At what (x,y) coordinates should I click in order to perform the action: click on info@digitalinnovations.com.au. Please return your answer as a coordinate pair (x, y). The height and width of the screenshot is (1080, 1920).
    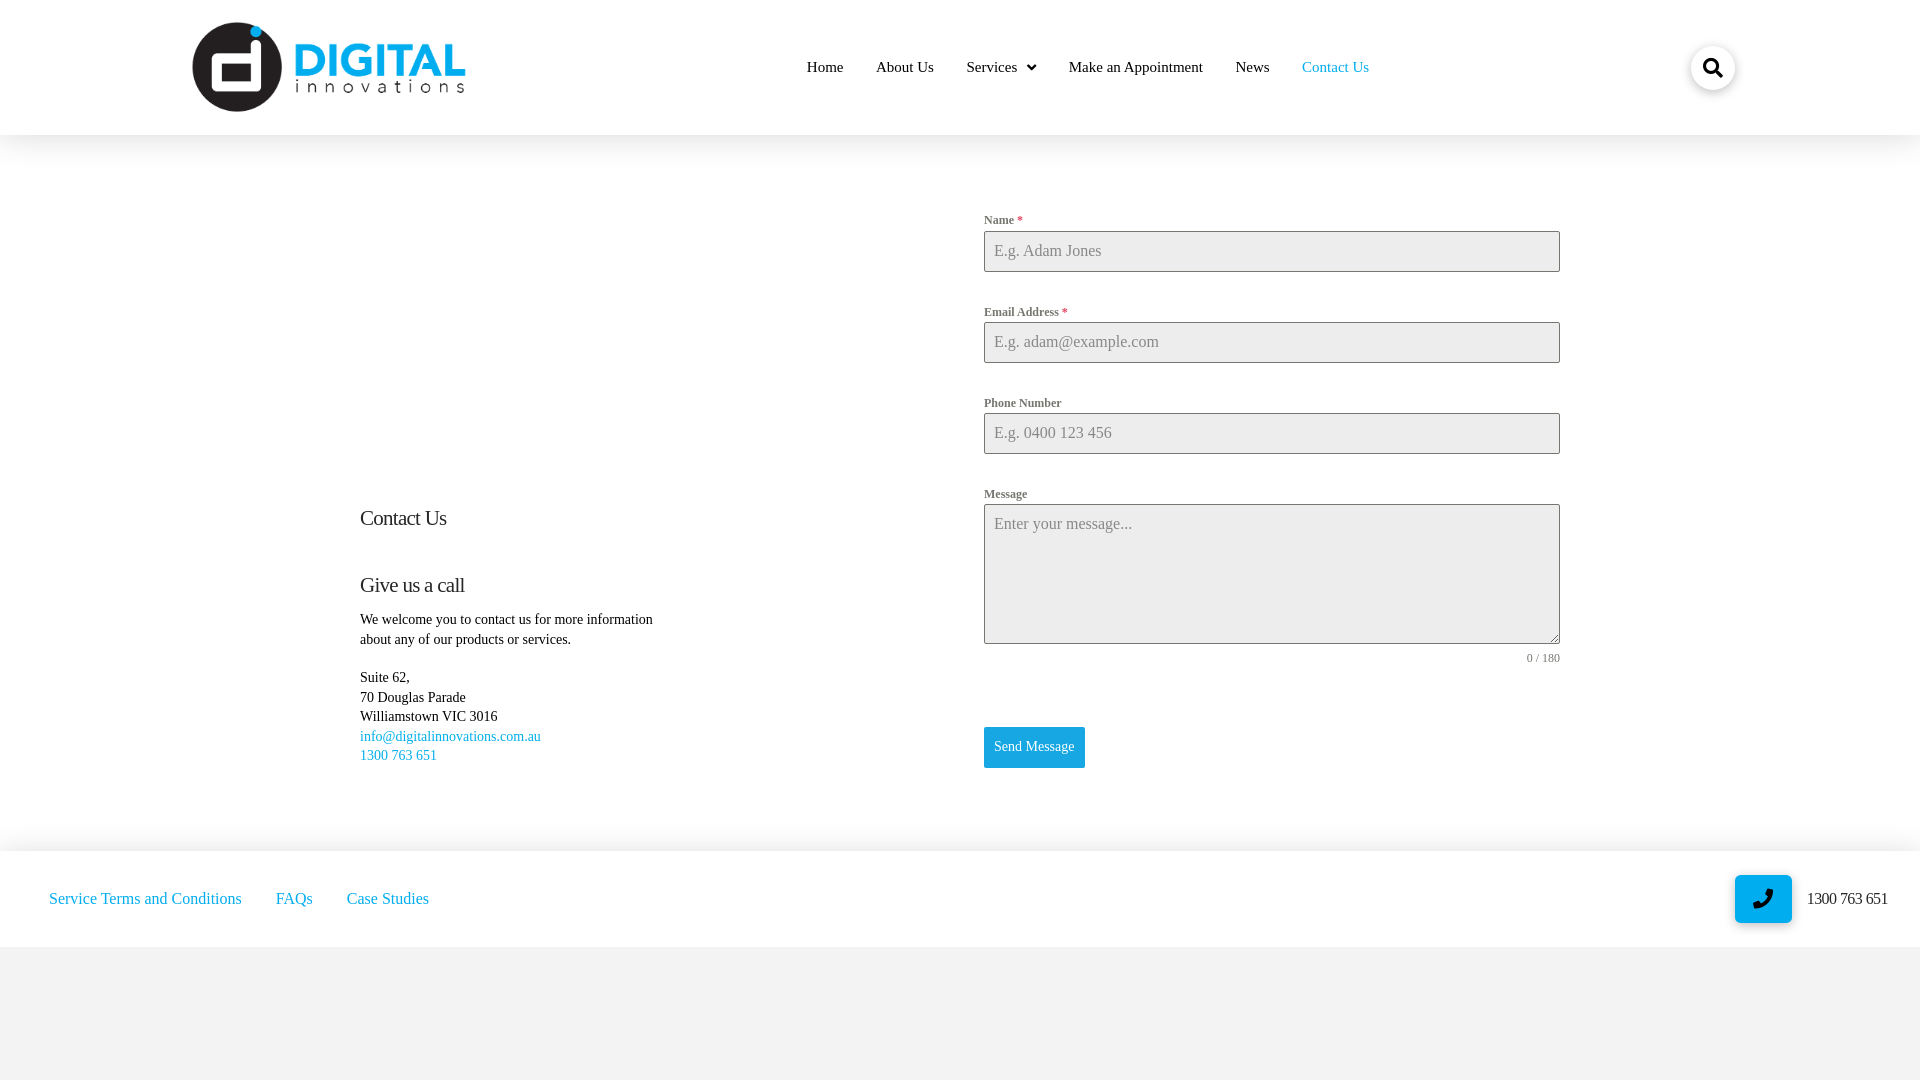
    Looking at the image, I should click on (450, 736).